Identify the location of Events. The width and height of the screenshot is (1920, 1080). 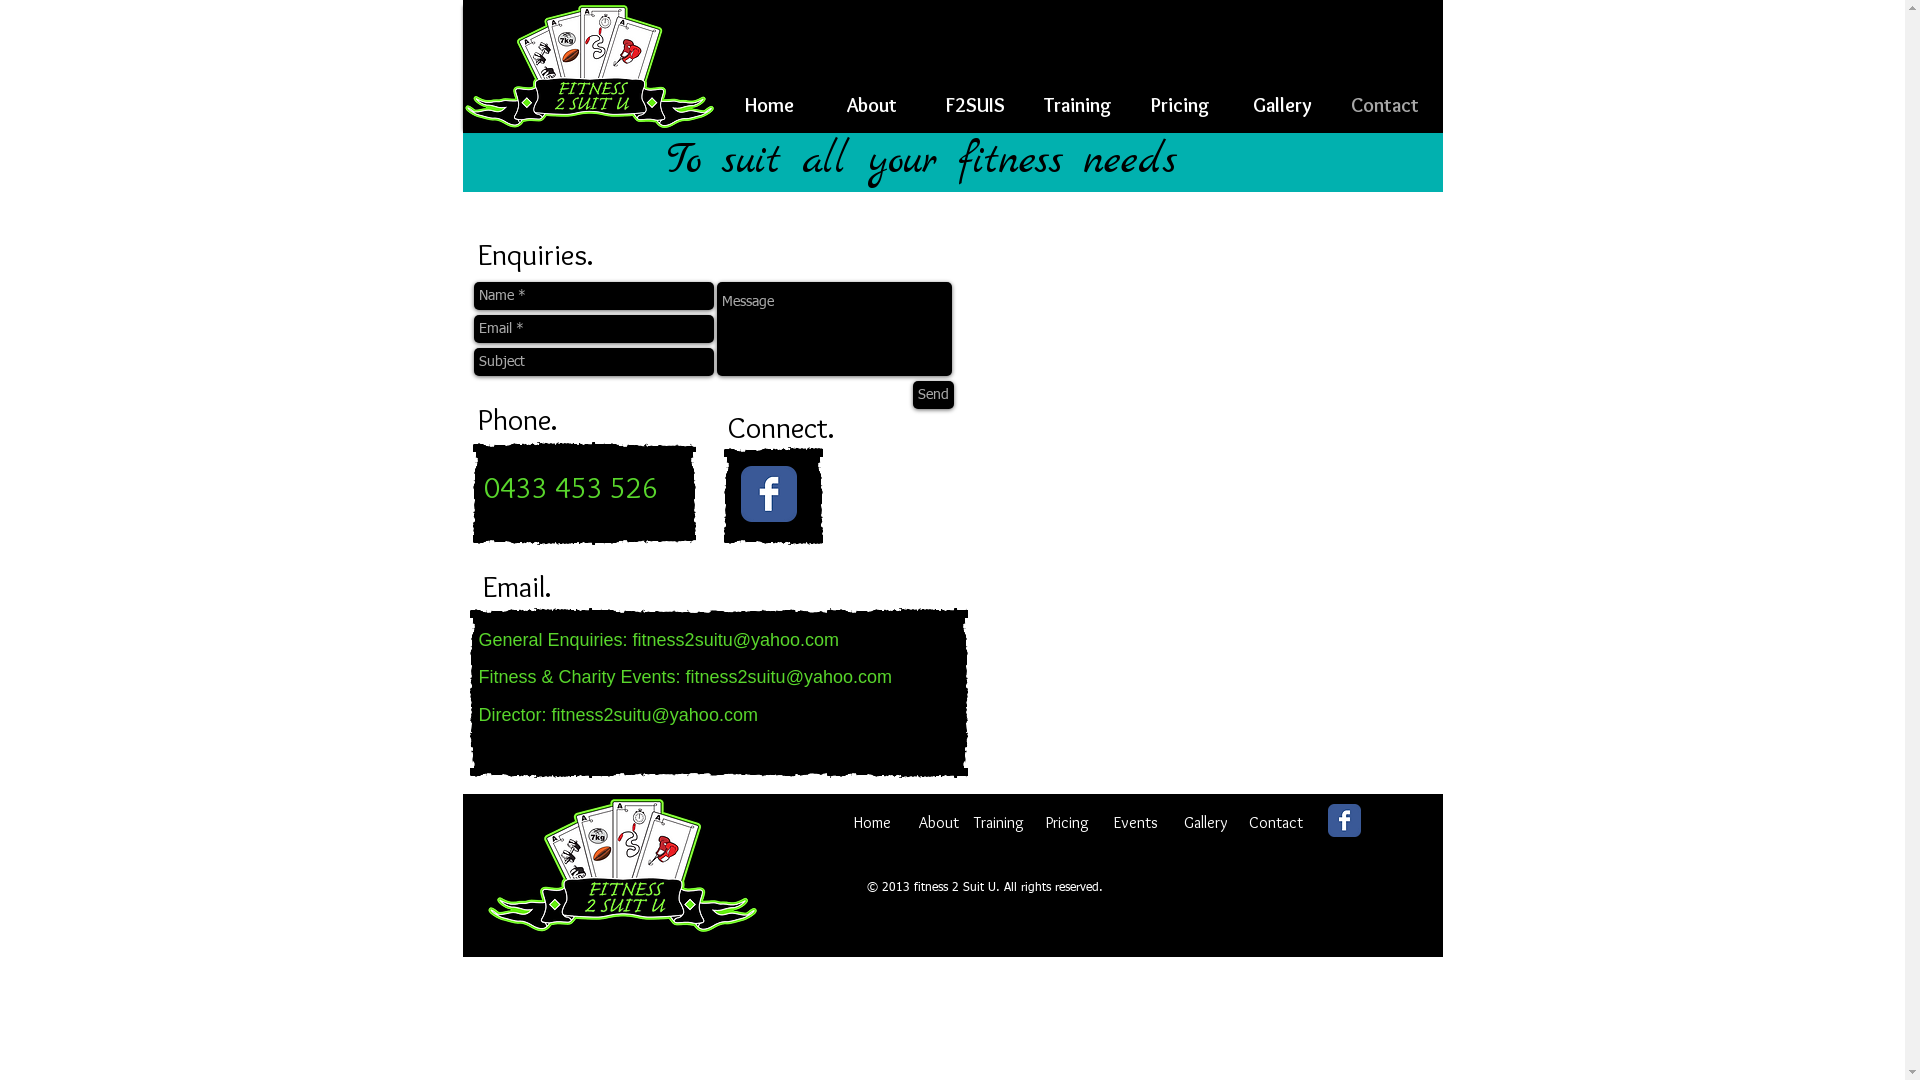
(1136, 819).